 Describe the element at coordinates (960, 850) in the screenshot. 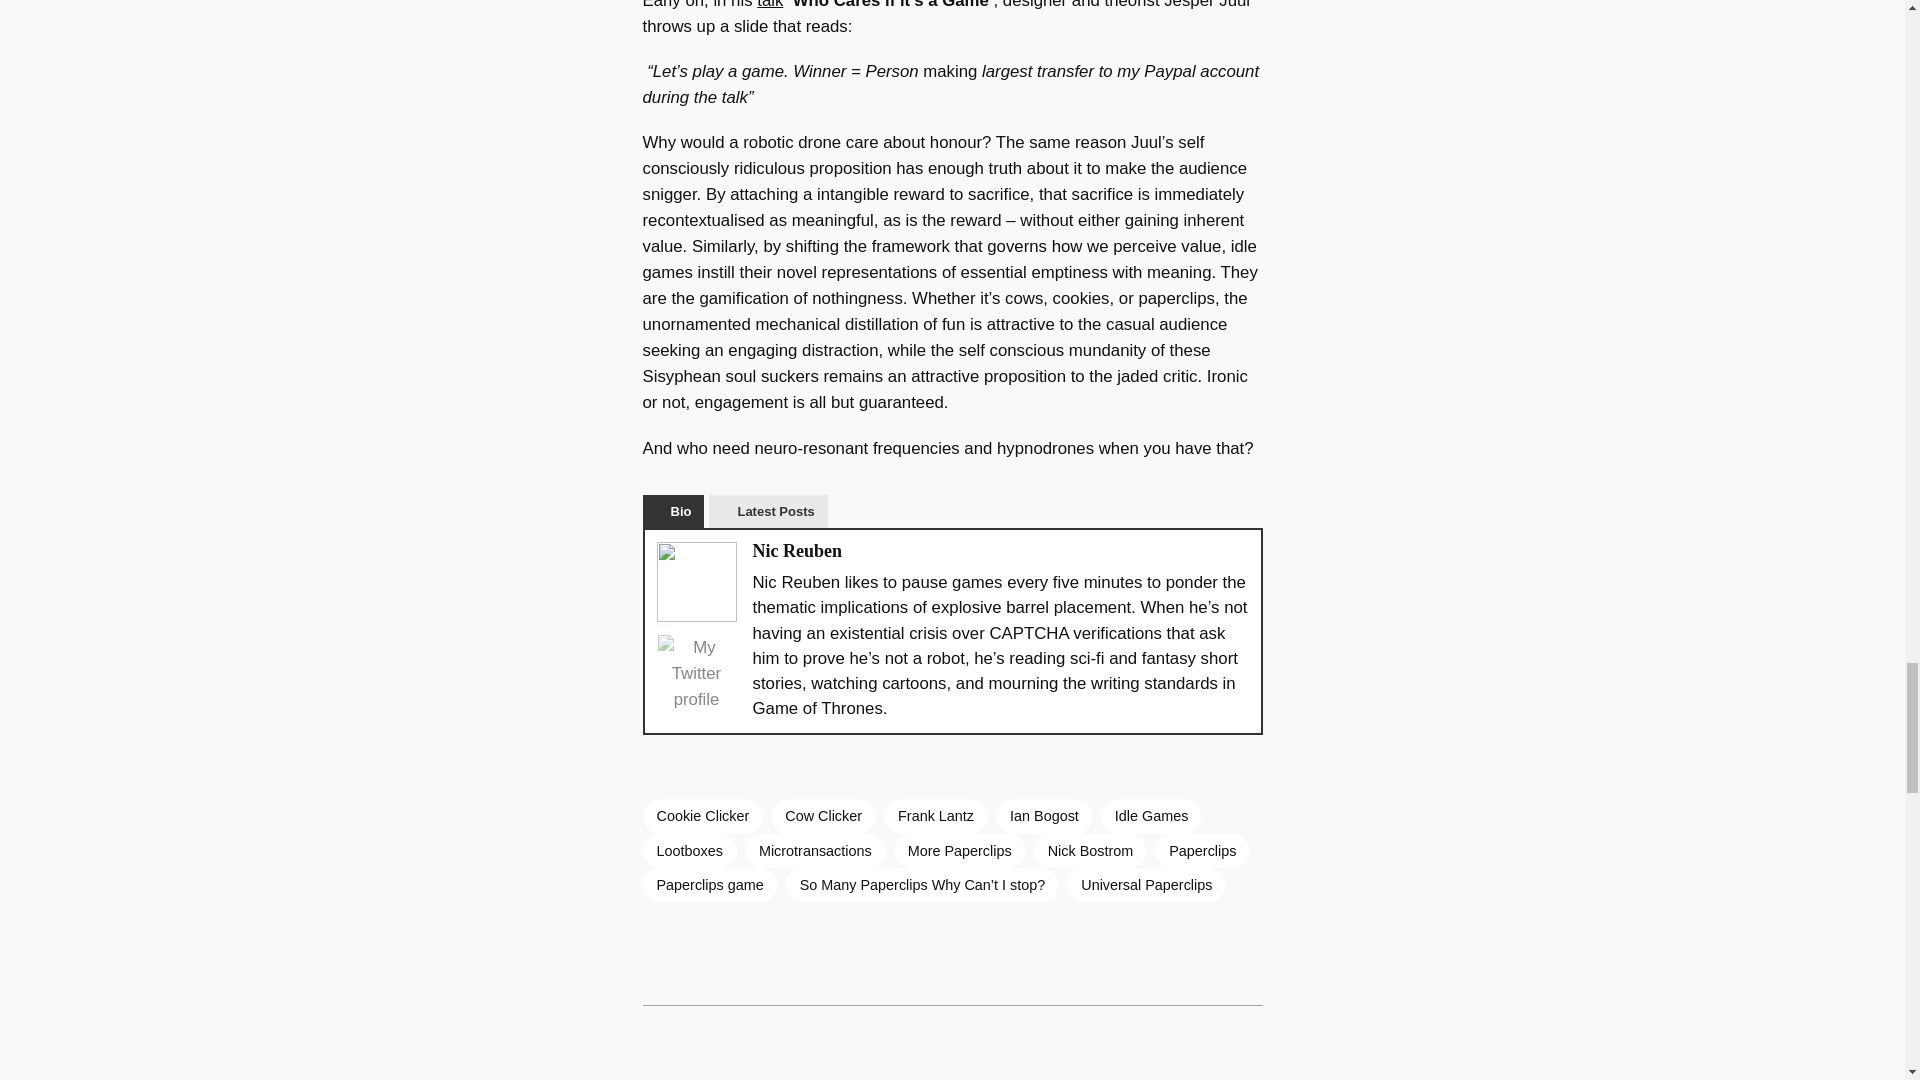

I see `More Paperclips` at that location.